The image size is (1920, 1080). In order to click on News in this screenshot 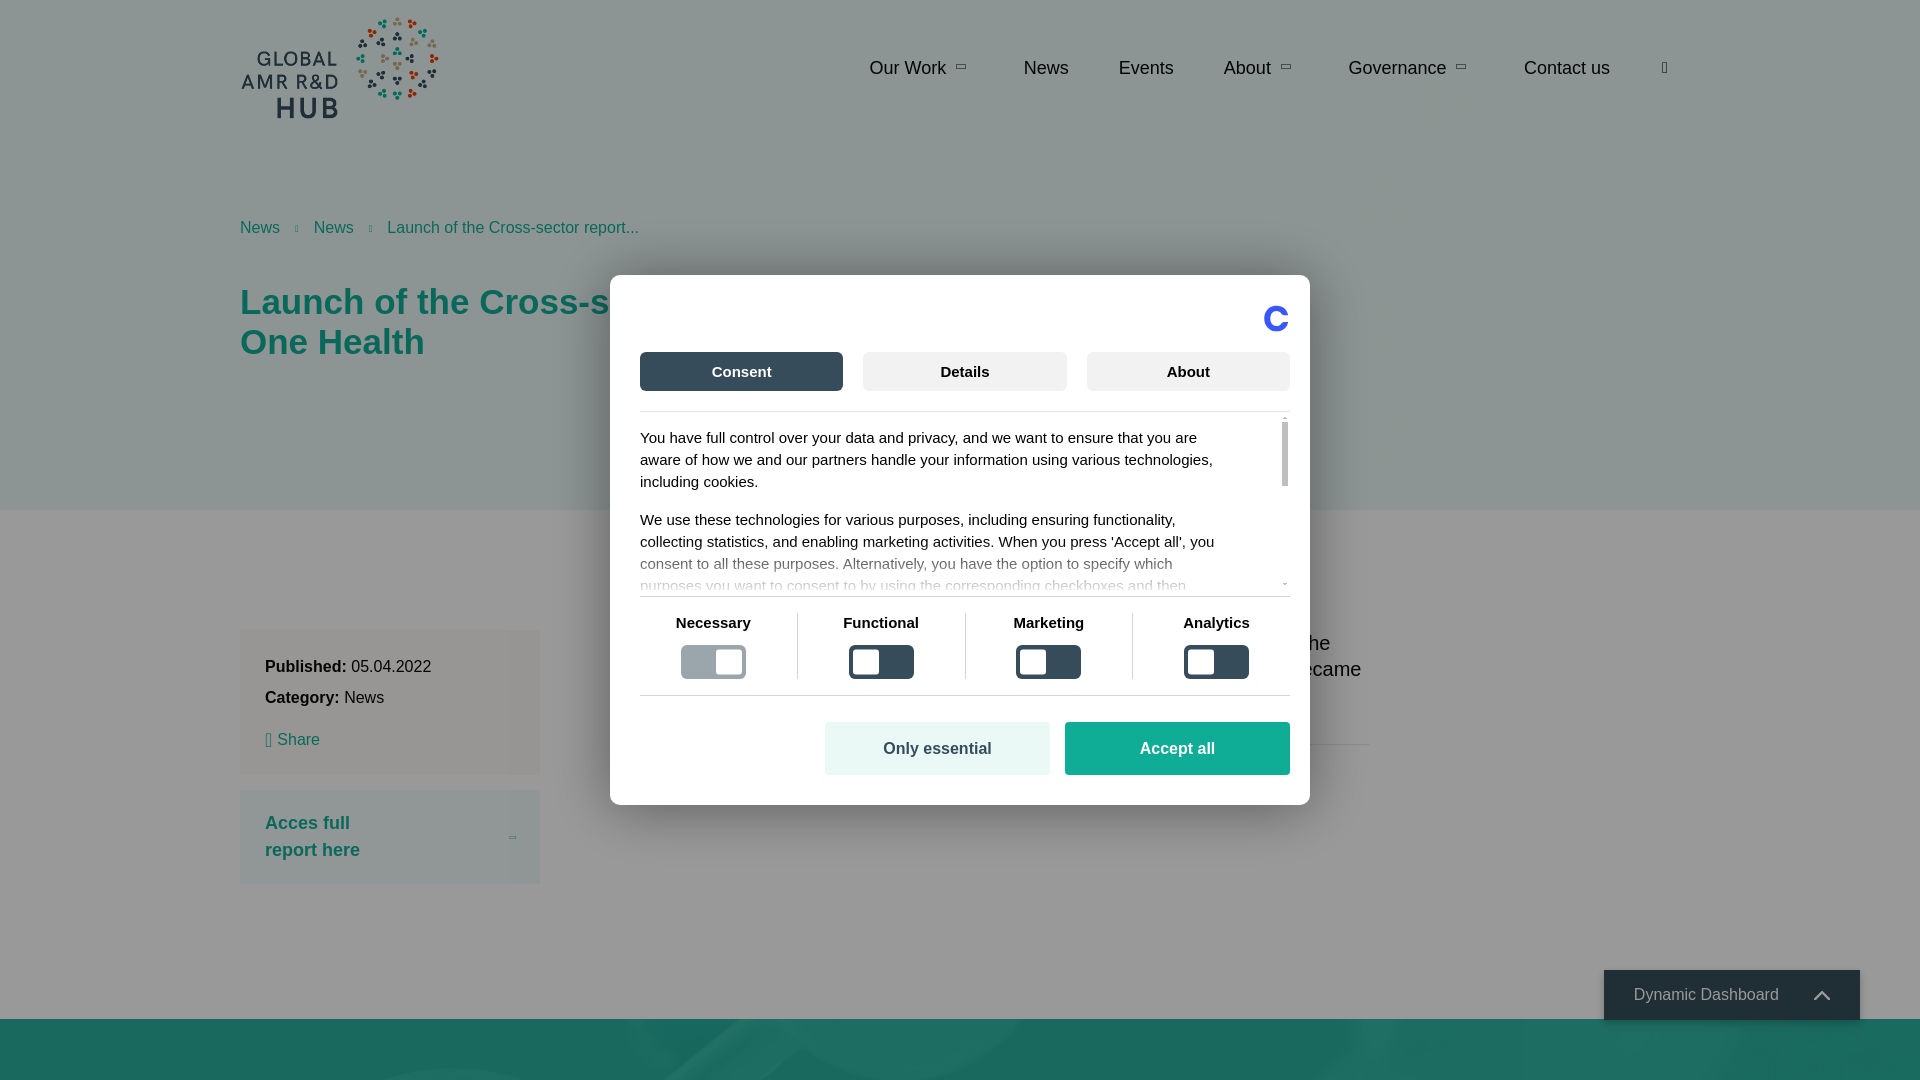, I will do `click(1046, 68)`.